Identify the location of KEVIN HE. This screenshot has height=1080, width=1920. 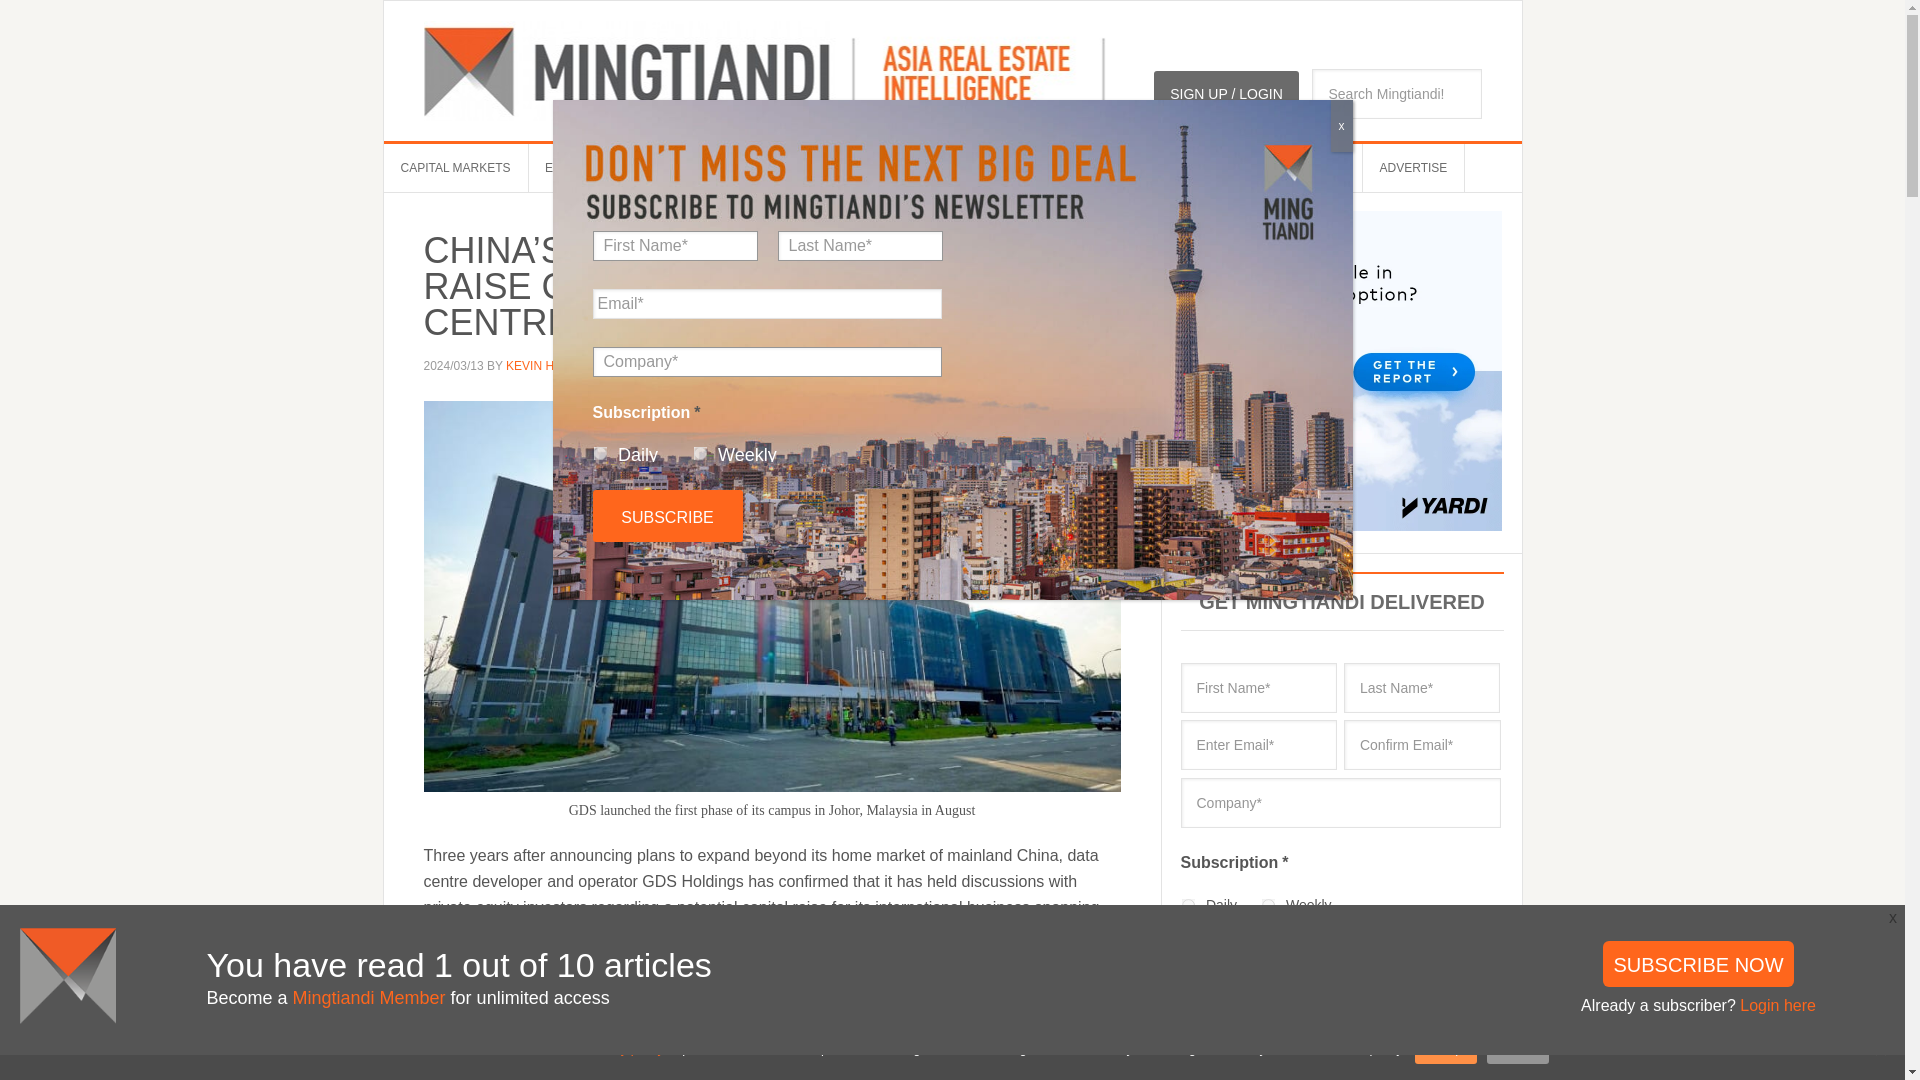
(534, 365).